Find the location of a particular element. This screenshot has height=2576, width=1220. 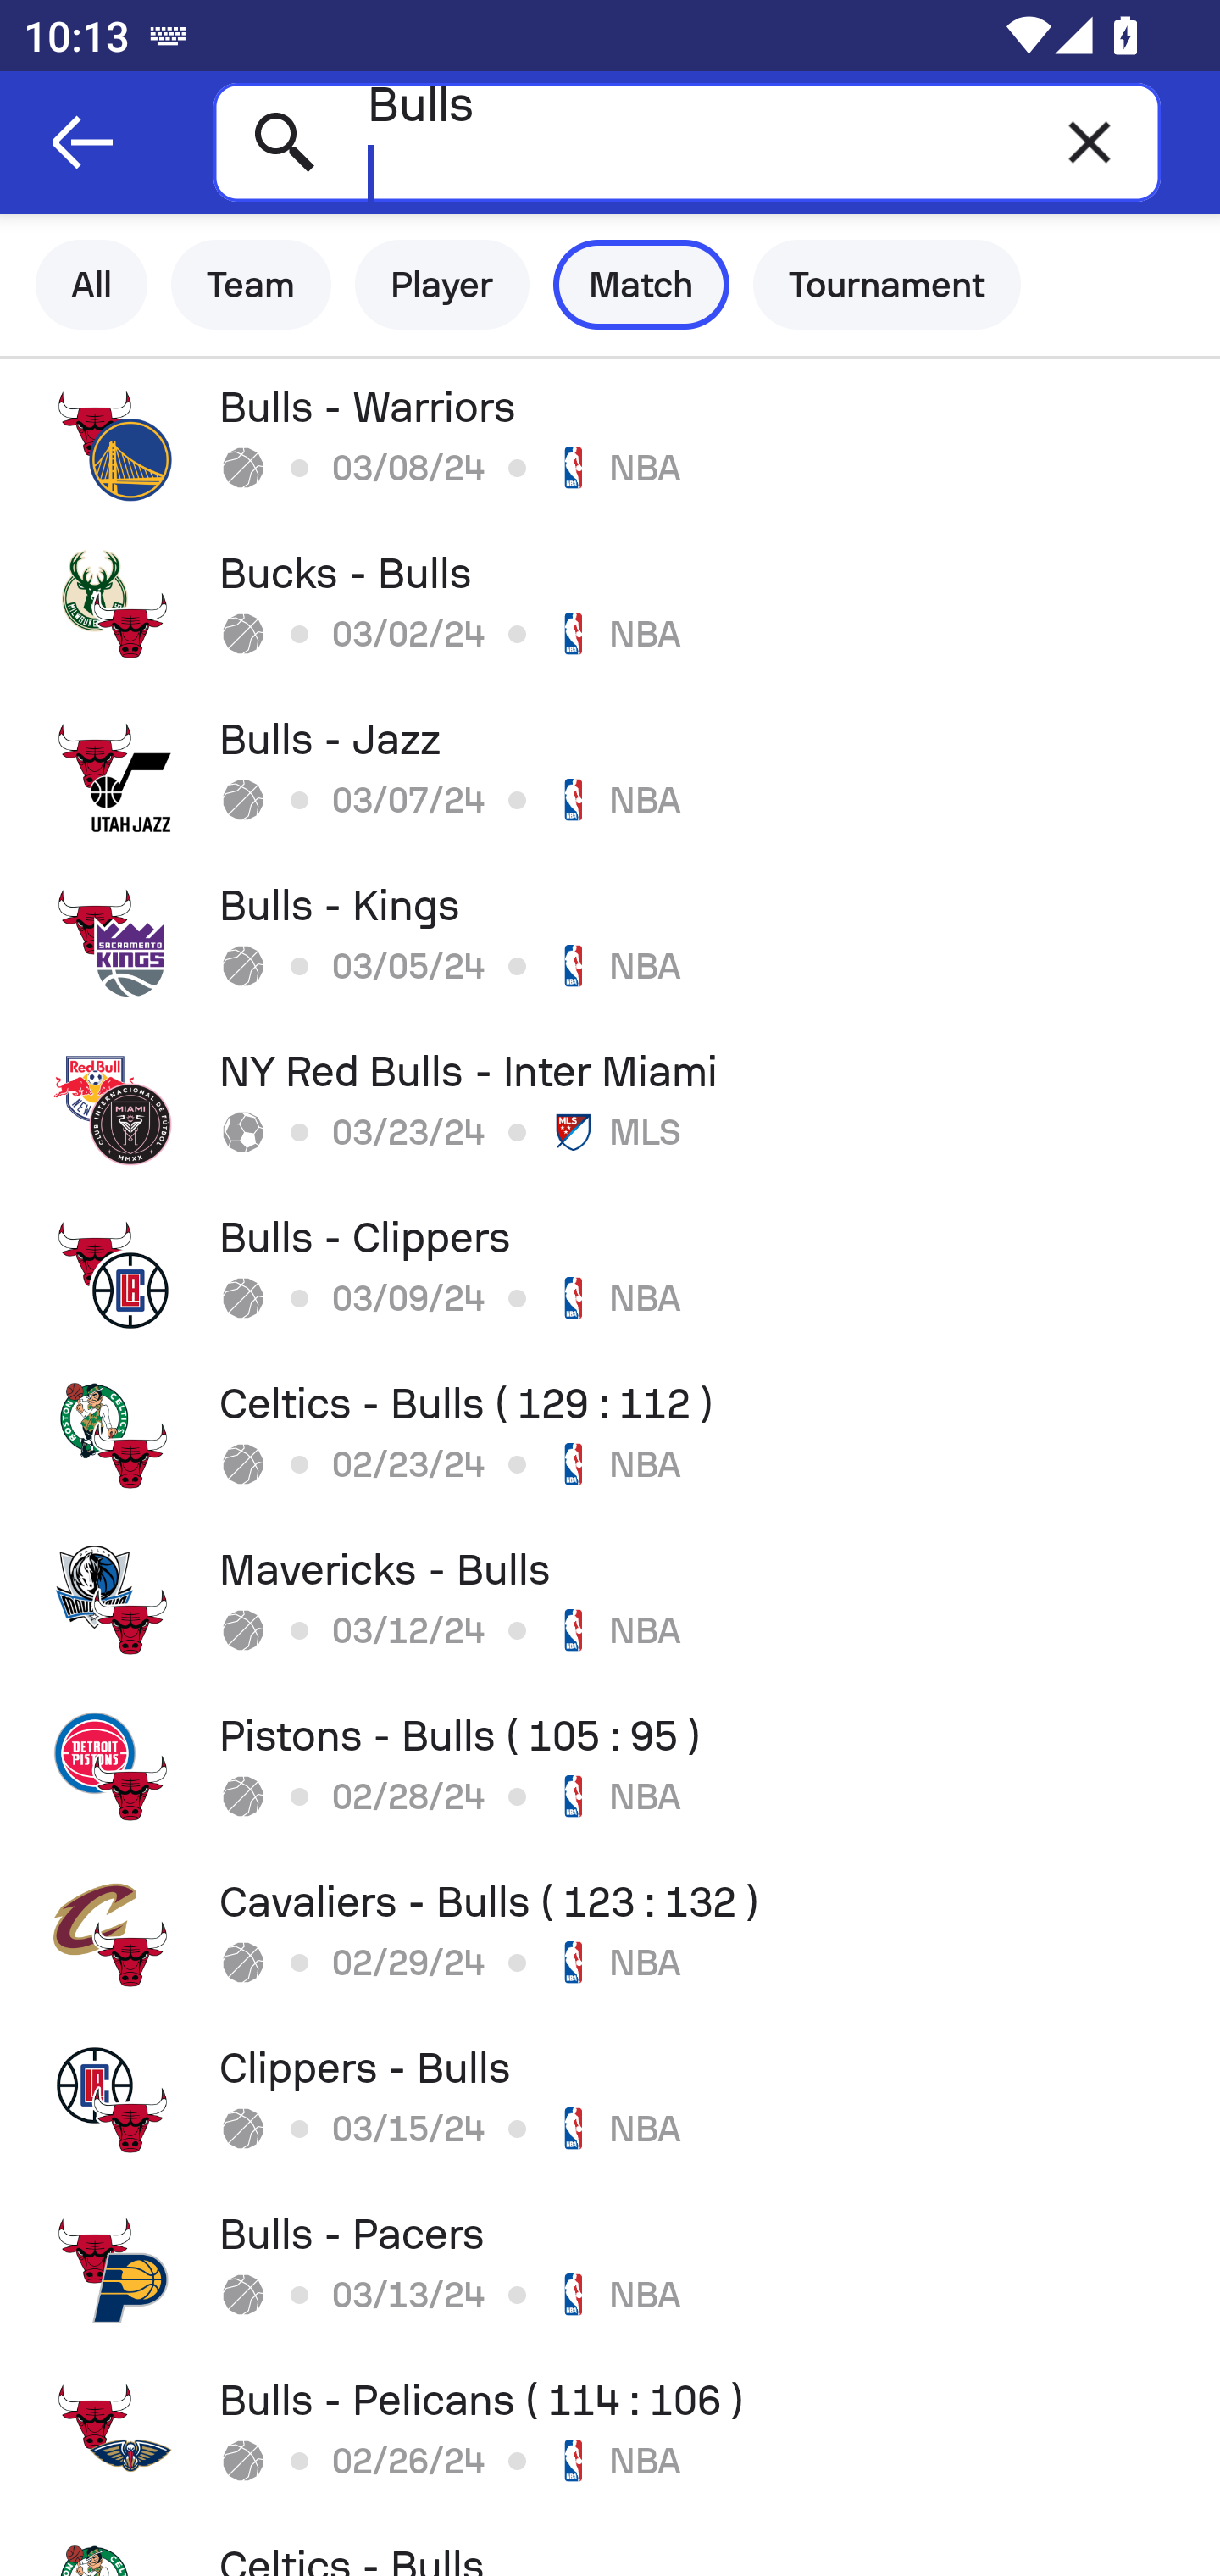

Cavaliers - Bulls ( 123 : 132 ) 02/29/24 NBA is located at coordinates (610, 1937).